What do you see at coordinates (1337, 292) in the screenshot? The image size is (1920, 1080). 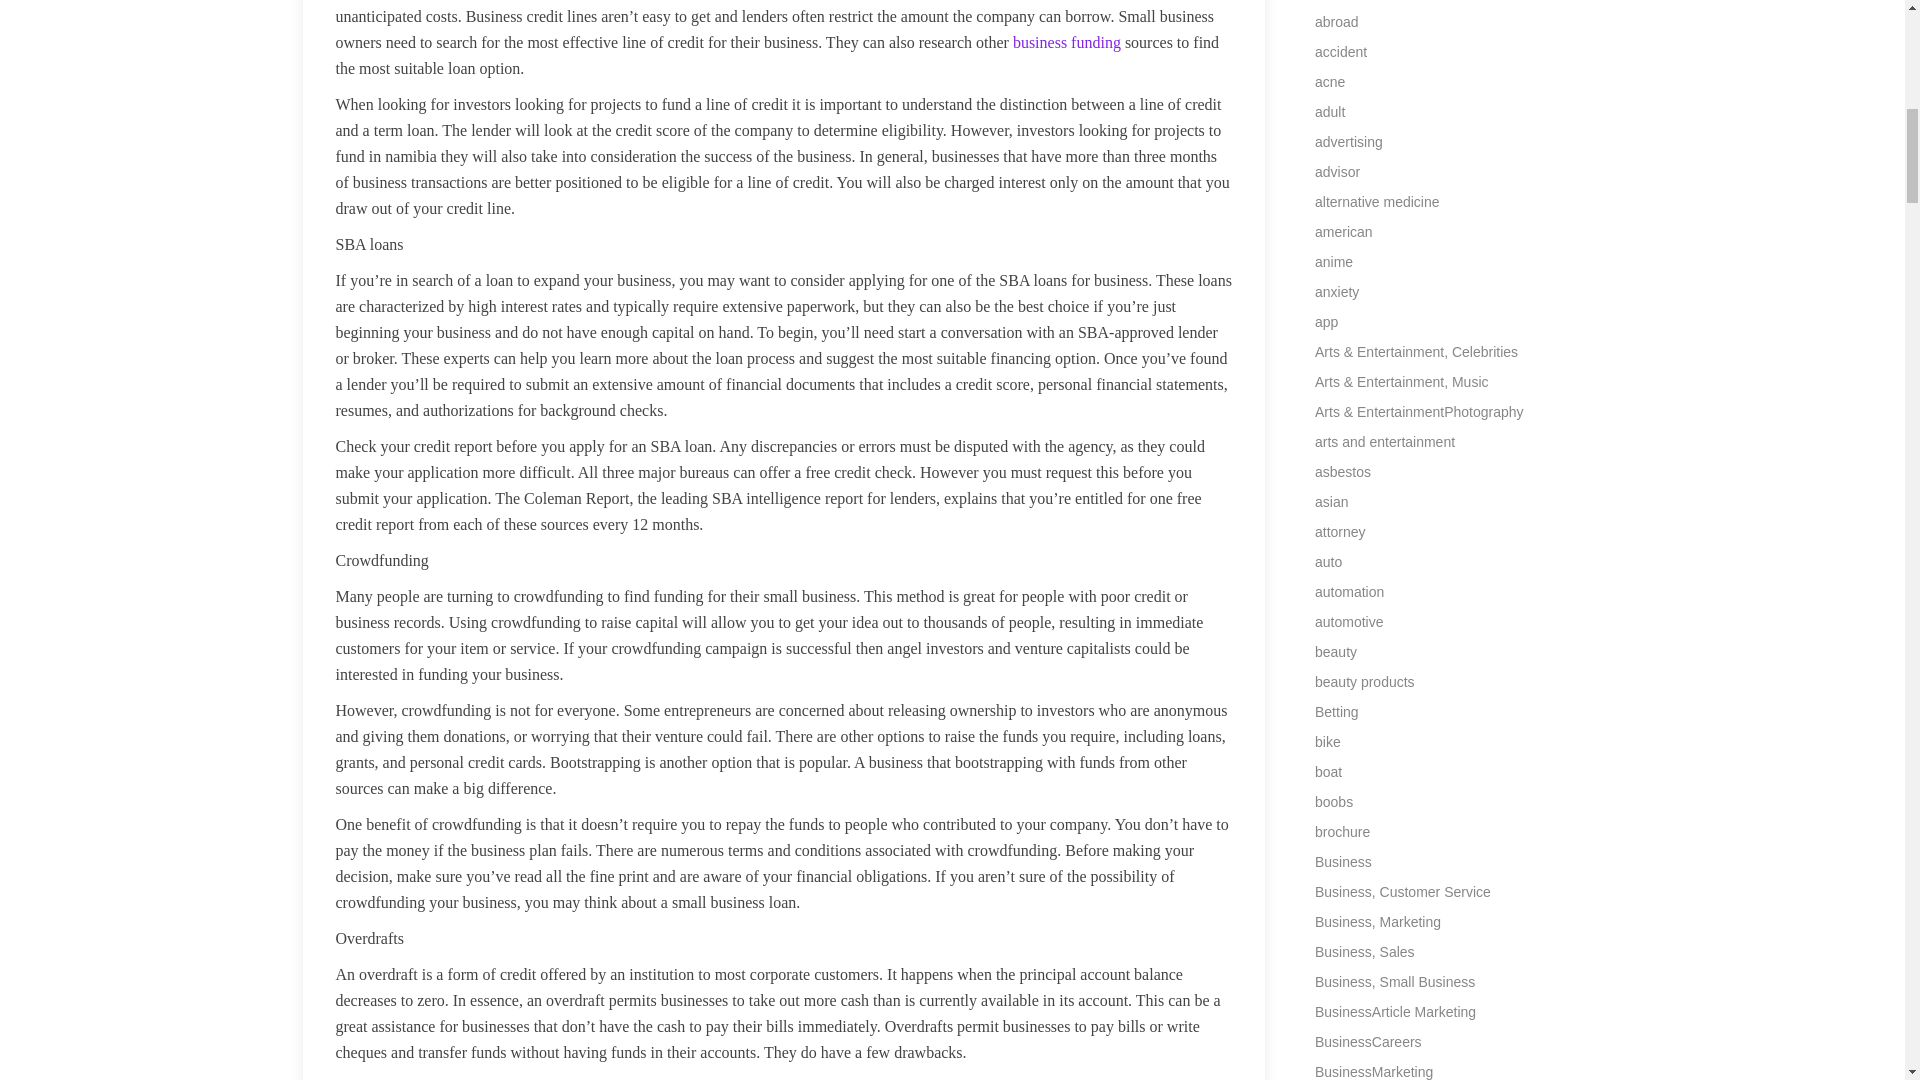 I see `anxiety` at bounding box center [1337, 292].